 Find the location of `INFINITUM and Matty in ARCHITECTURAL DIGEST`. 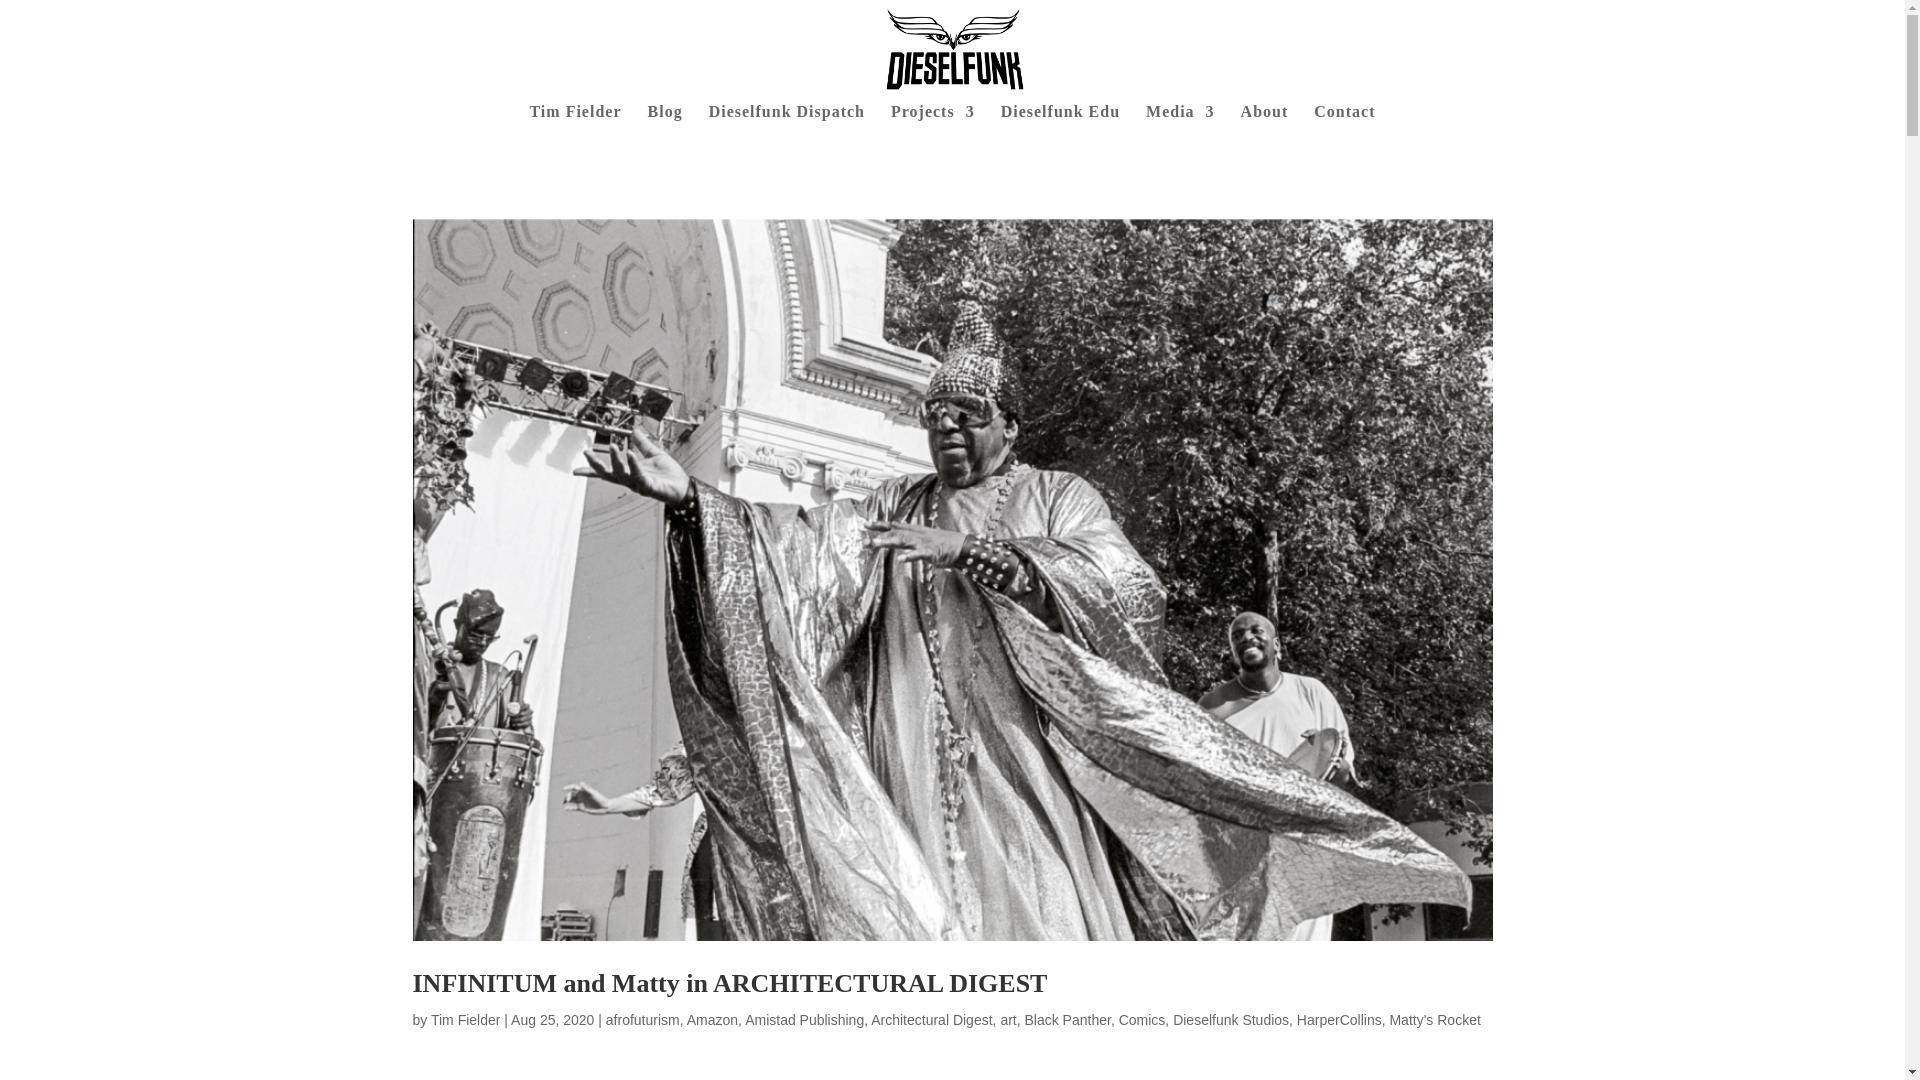

INFINITUM and Matty in ARCHITECTURAL DIGEST is located at coordinates (729, 982).